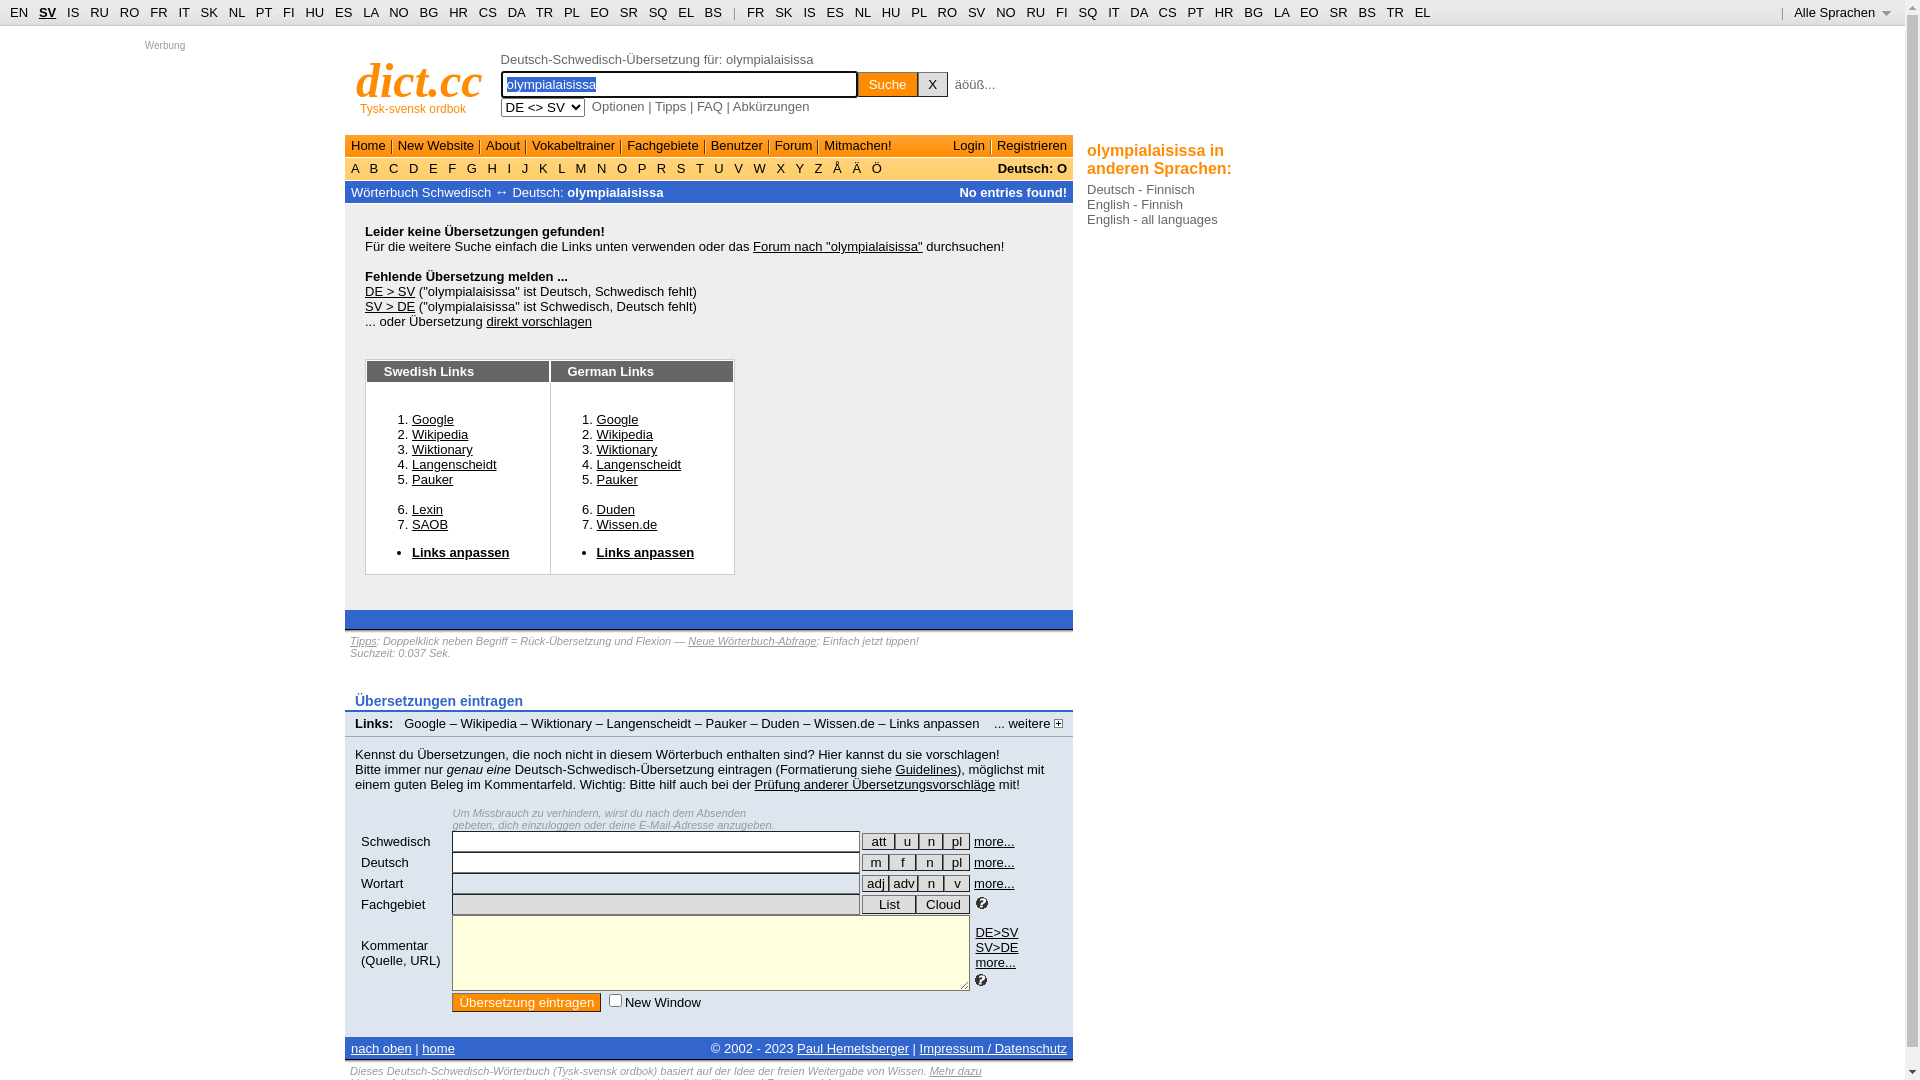  I want to click on LA, so click(370, 12).